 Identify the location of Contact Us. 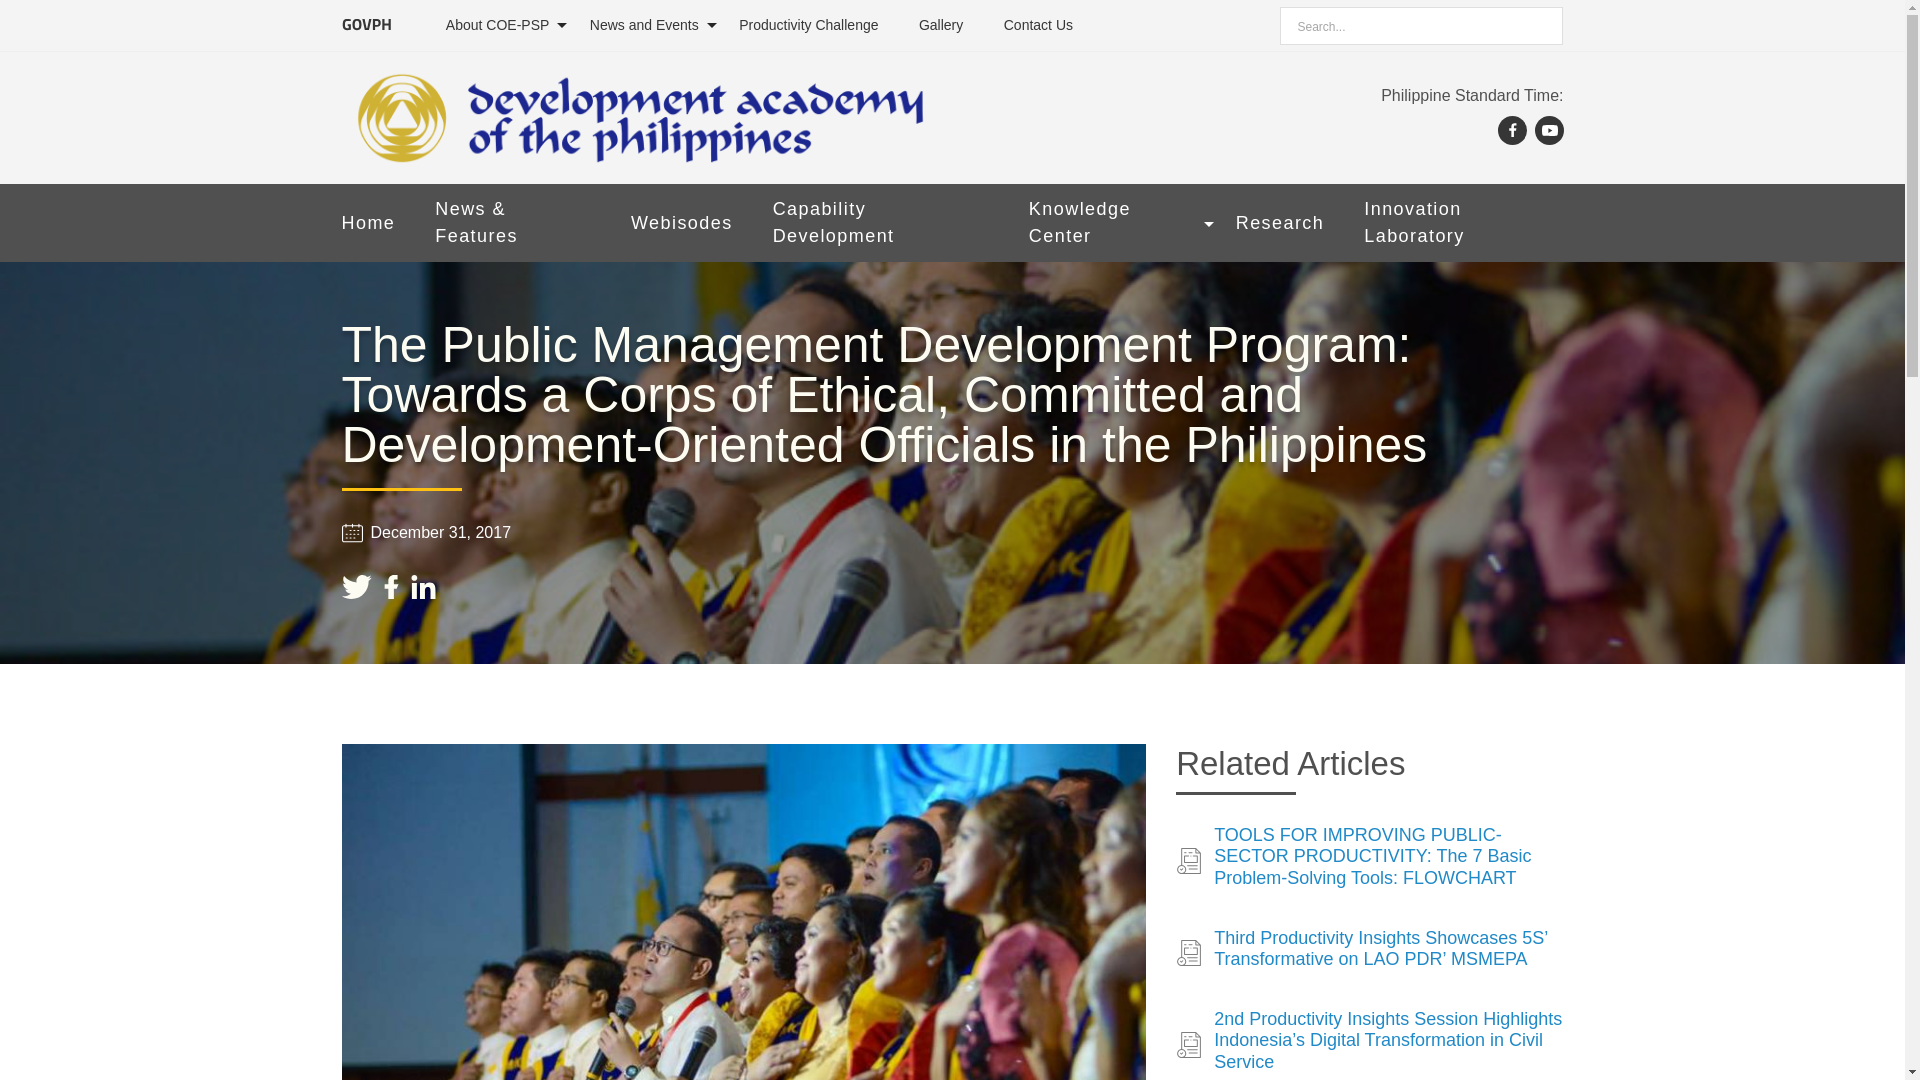
(1038, 25).